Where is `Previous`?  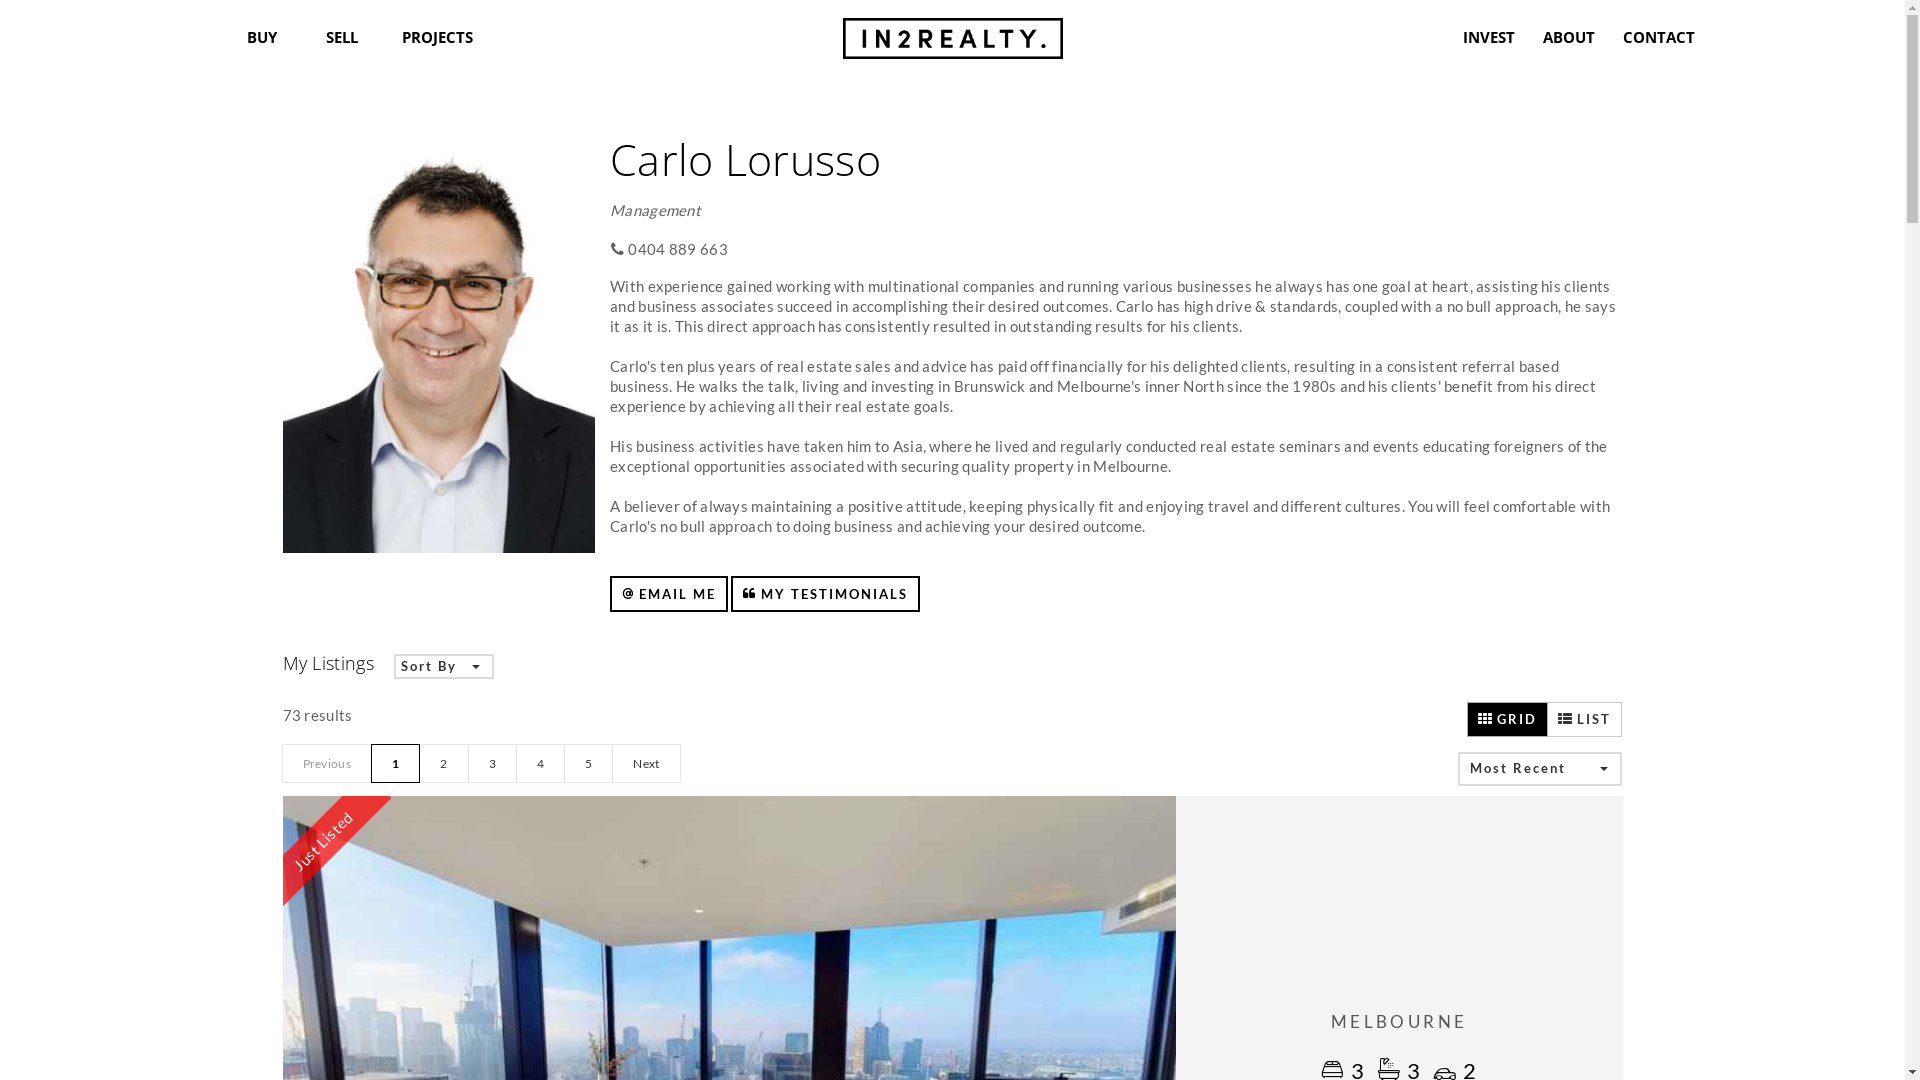 Previous is located at coordinates (327, 764).